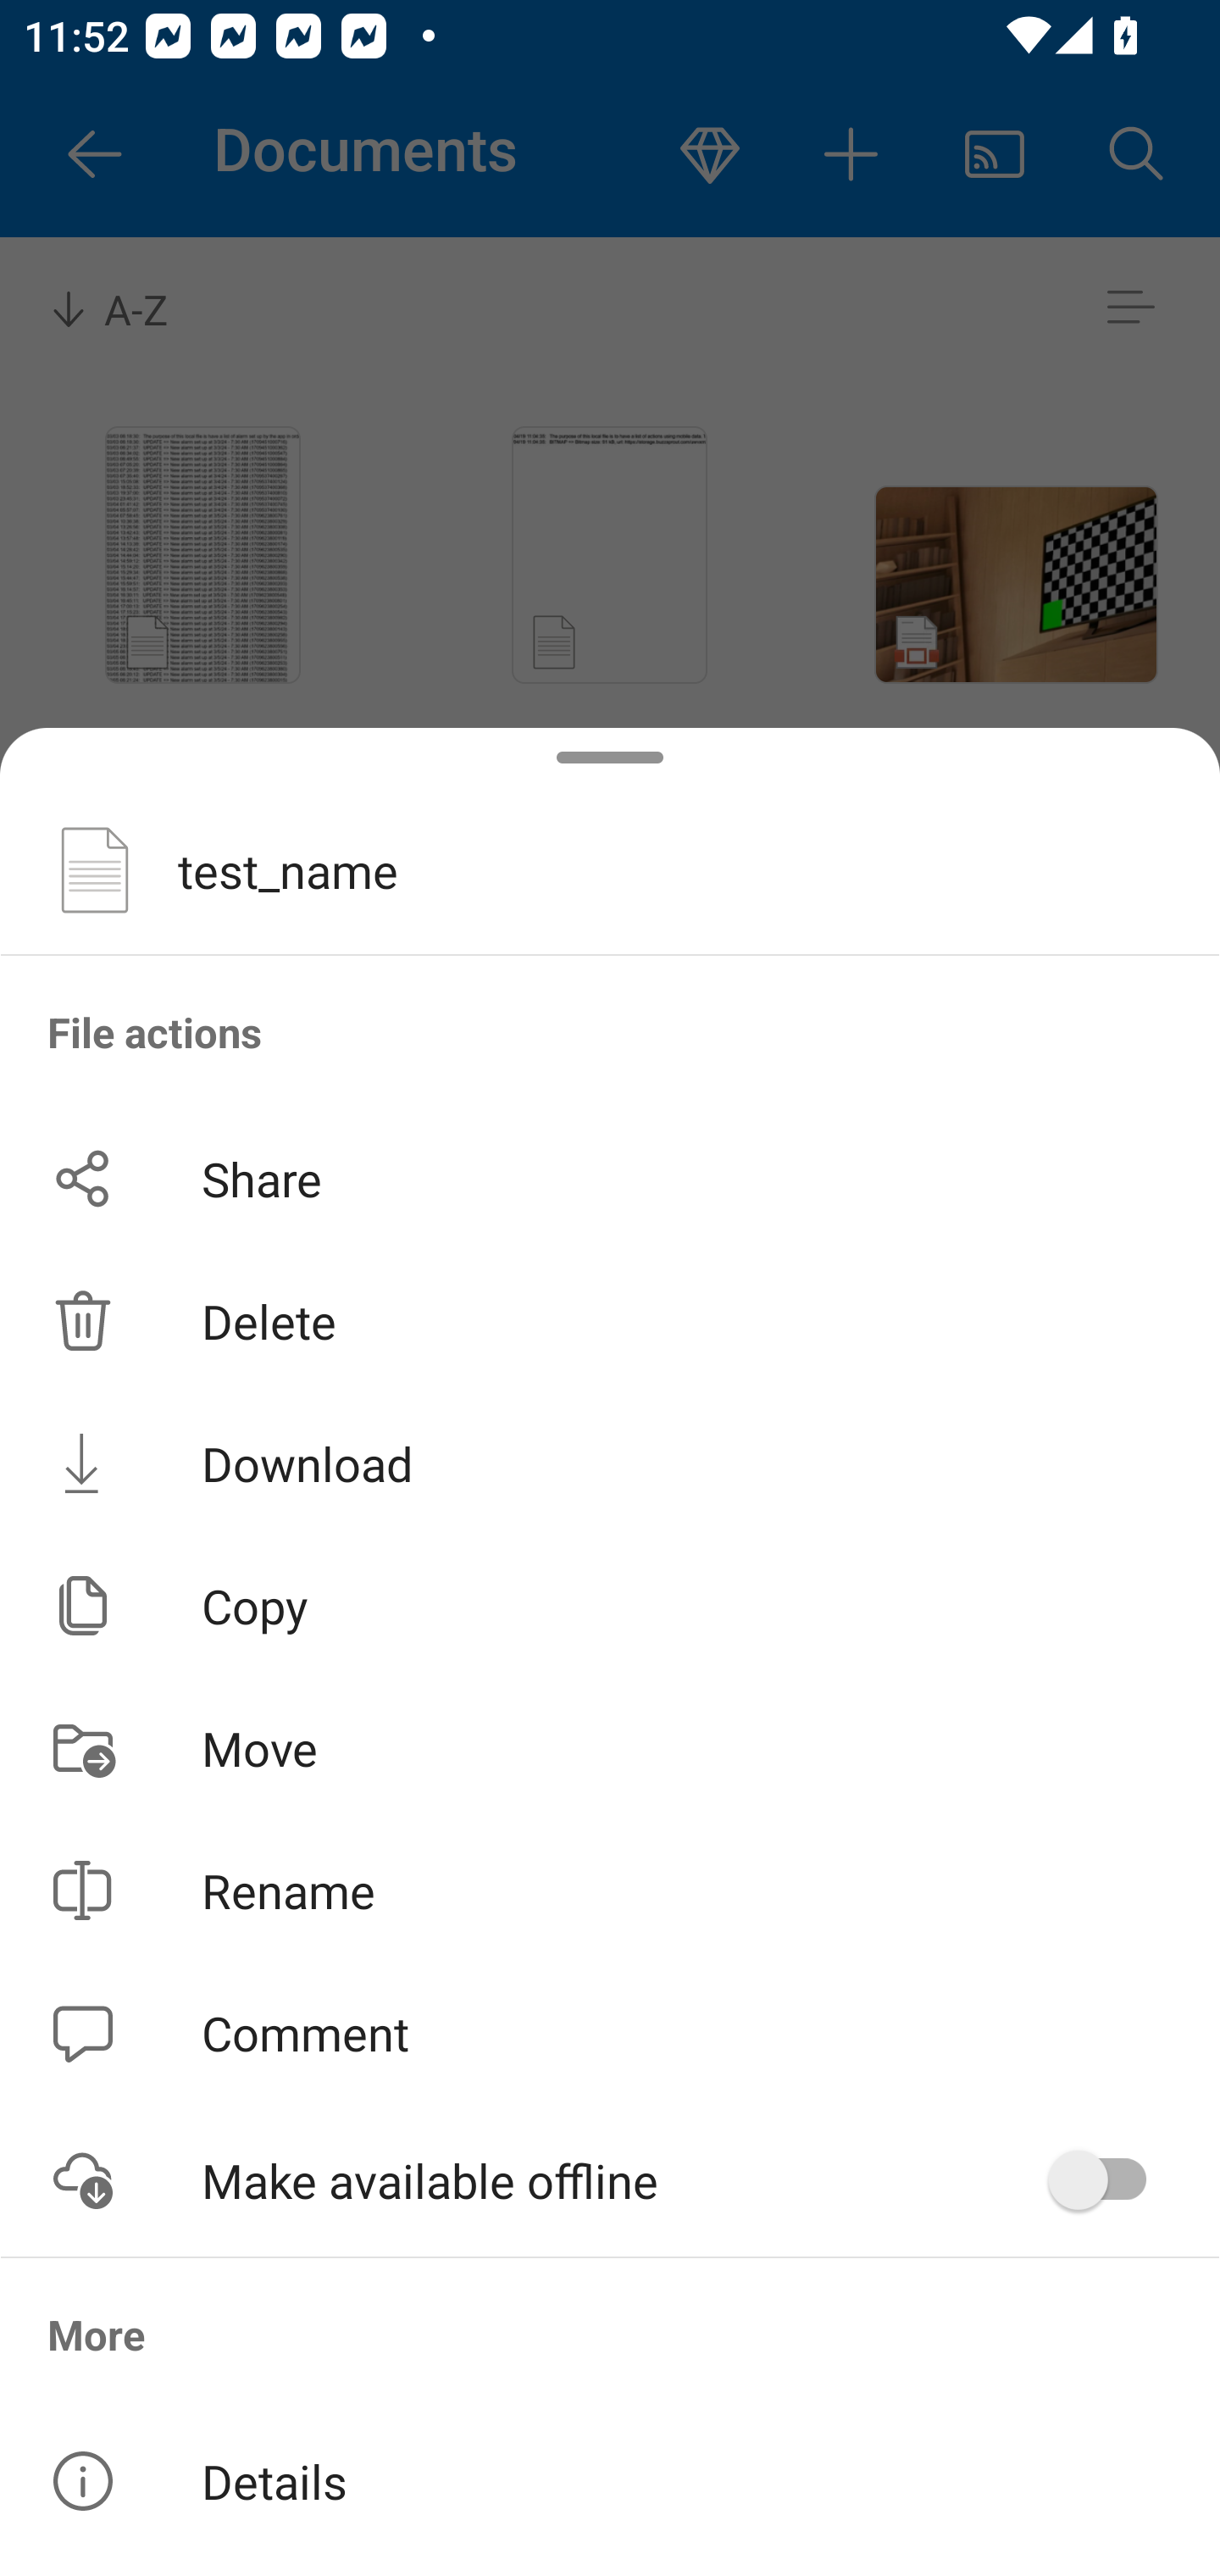 The width and height of the screenshot is (1220, 2576). I want to click on Copy button Copy, so click(610, 1606).